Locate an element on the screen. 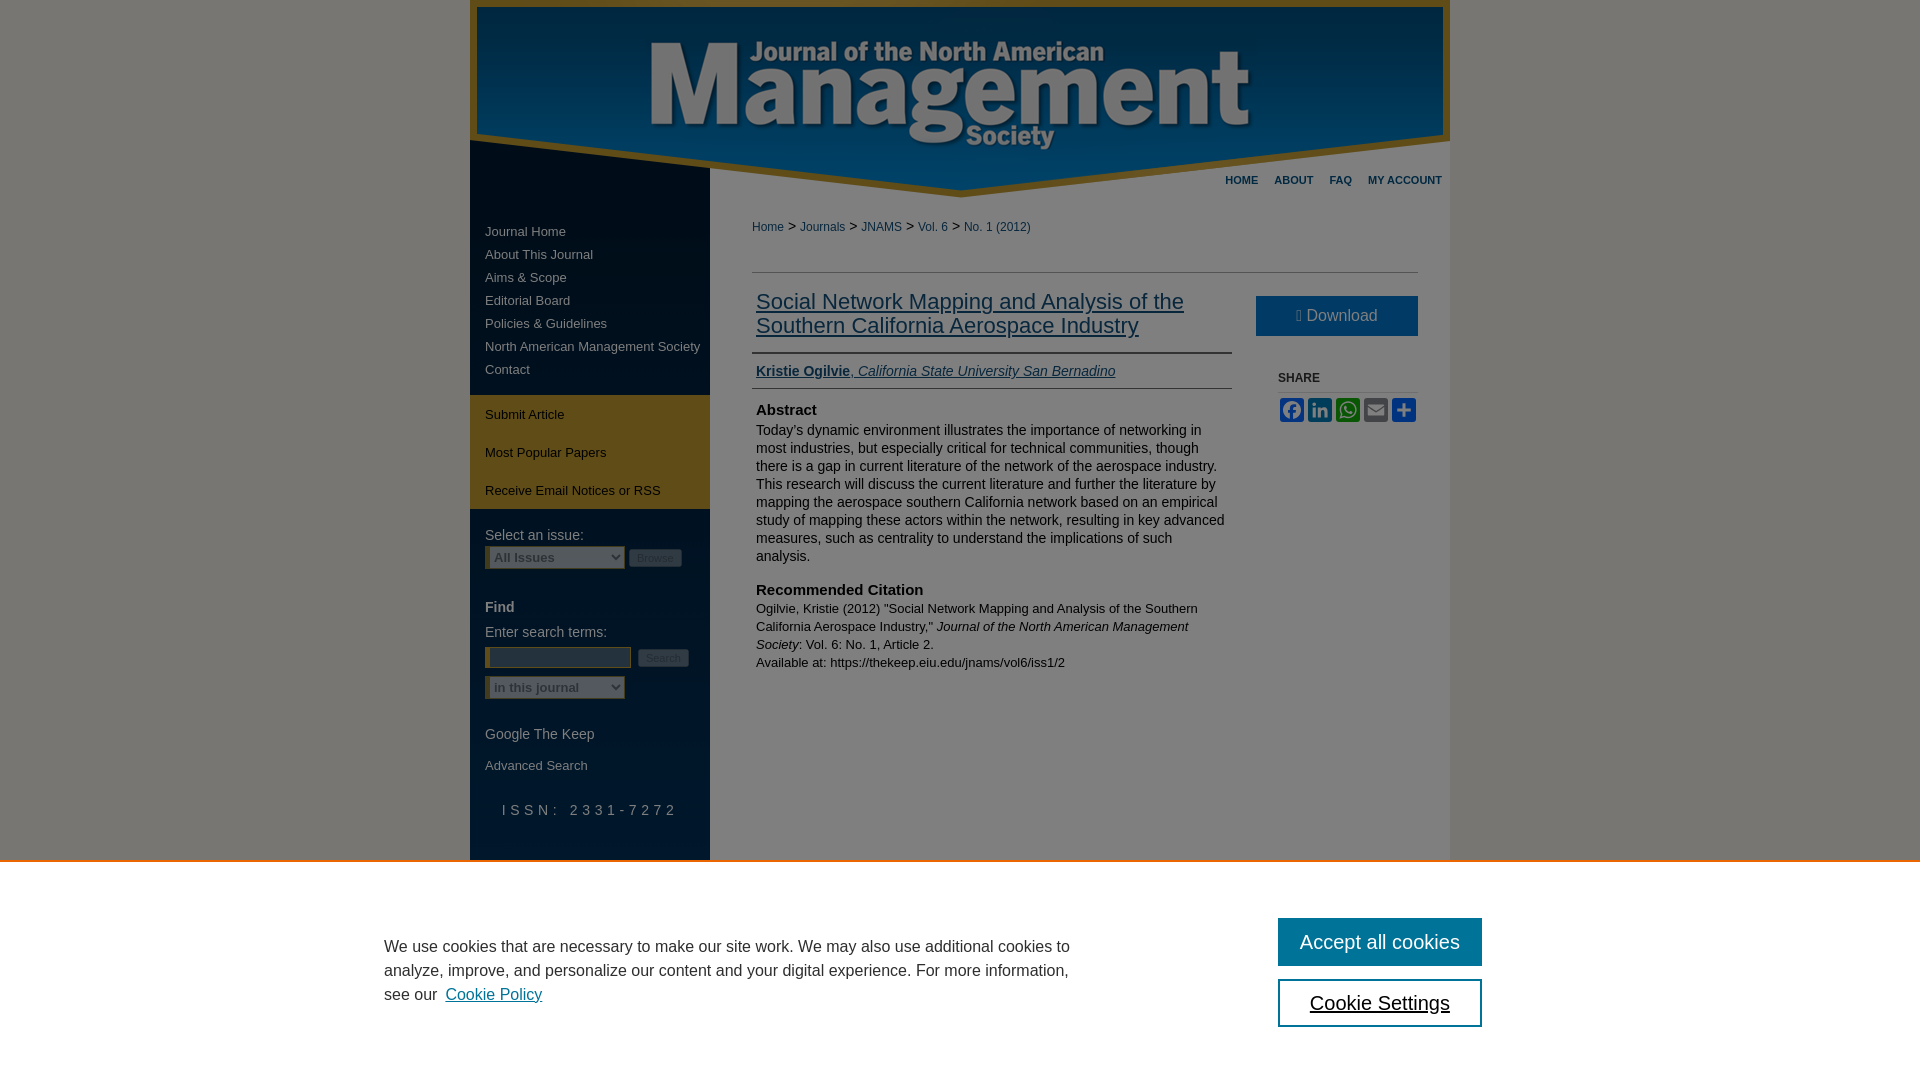 This screenshot has width=1920, height=1080. WhatsApp is located at coordinates (1348, 410).